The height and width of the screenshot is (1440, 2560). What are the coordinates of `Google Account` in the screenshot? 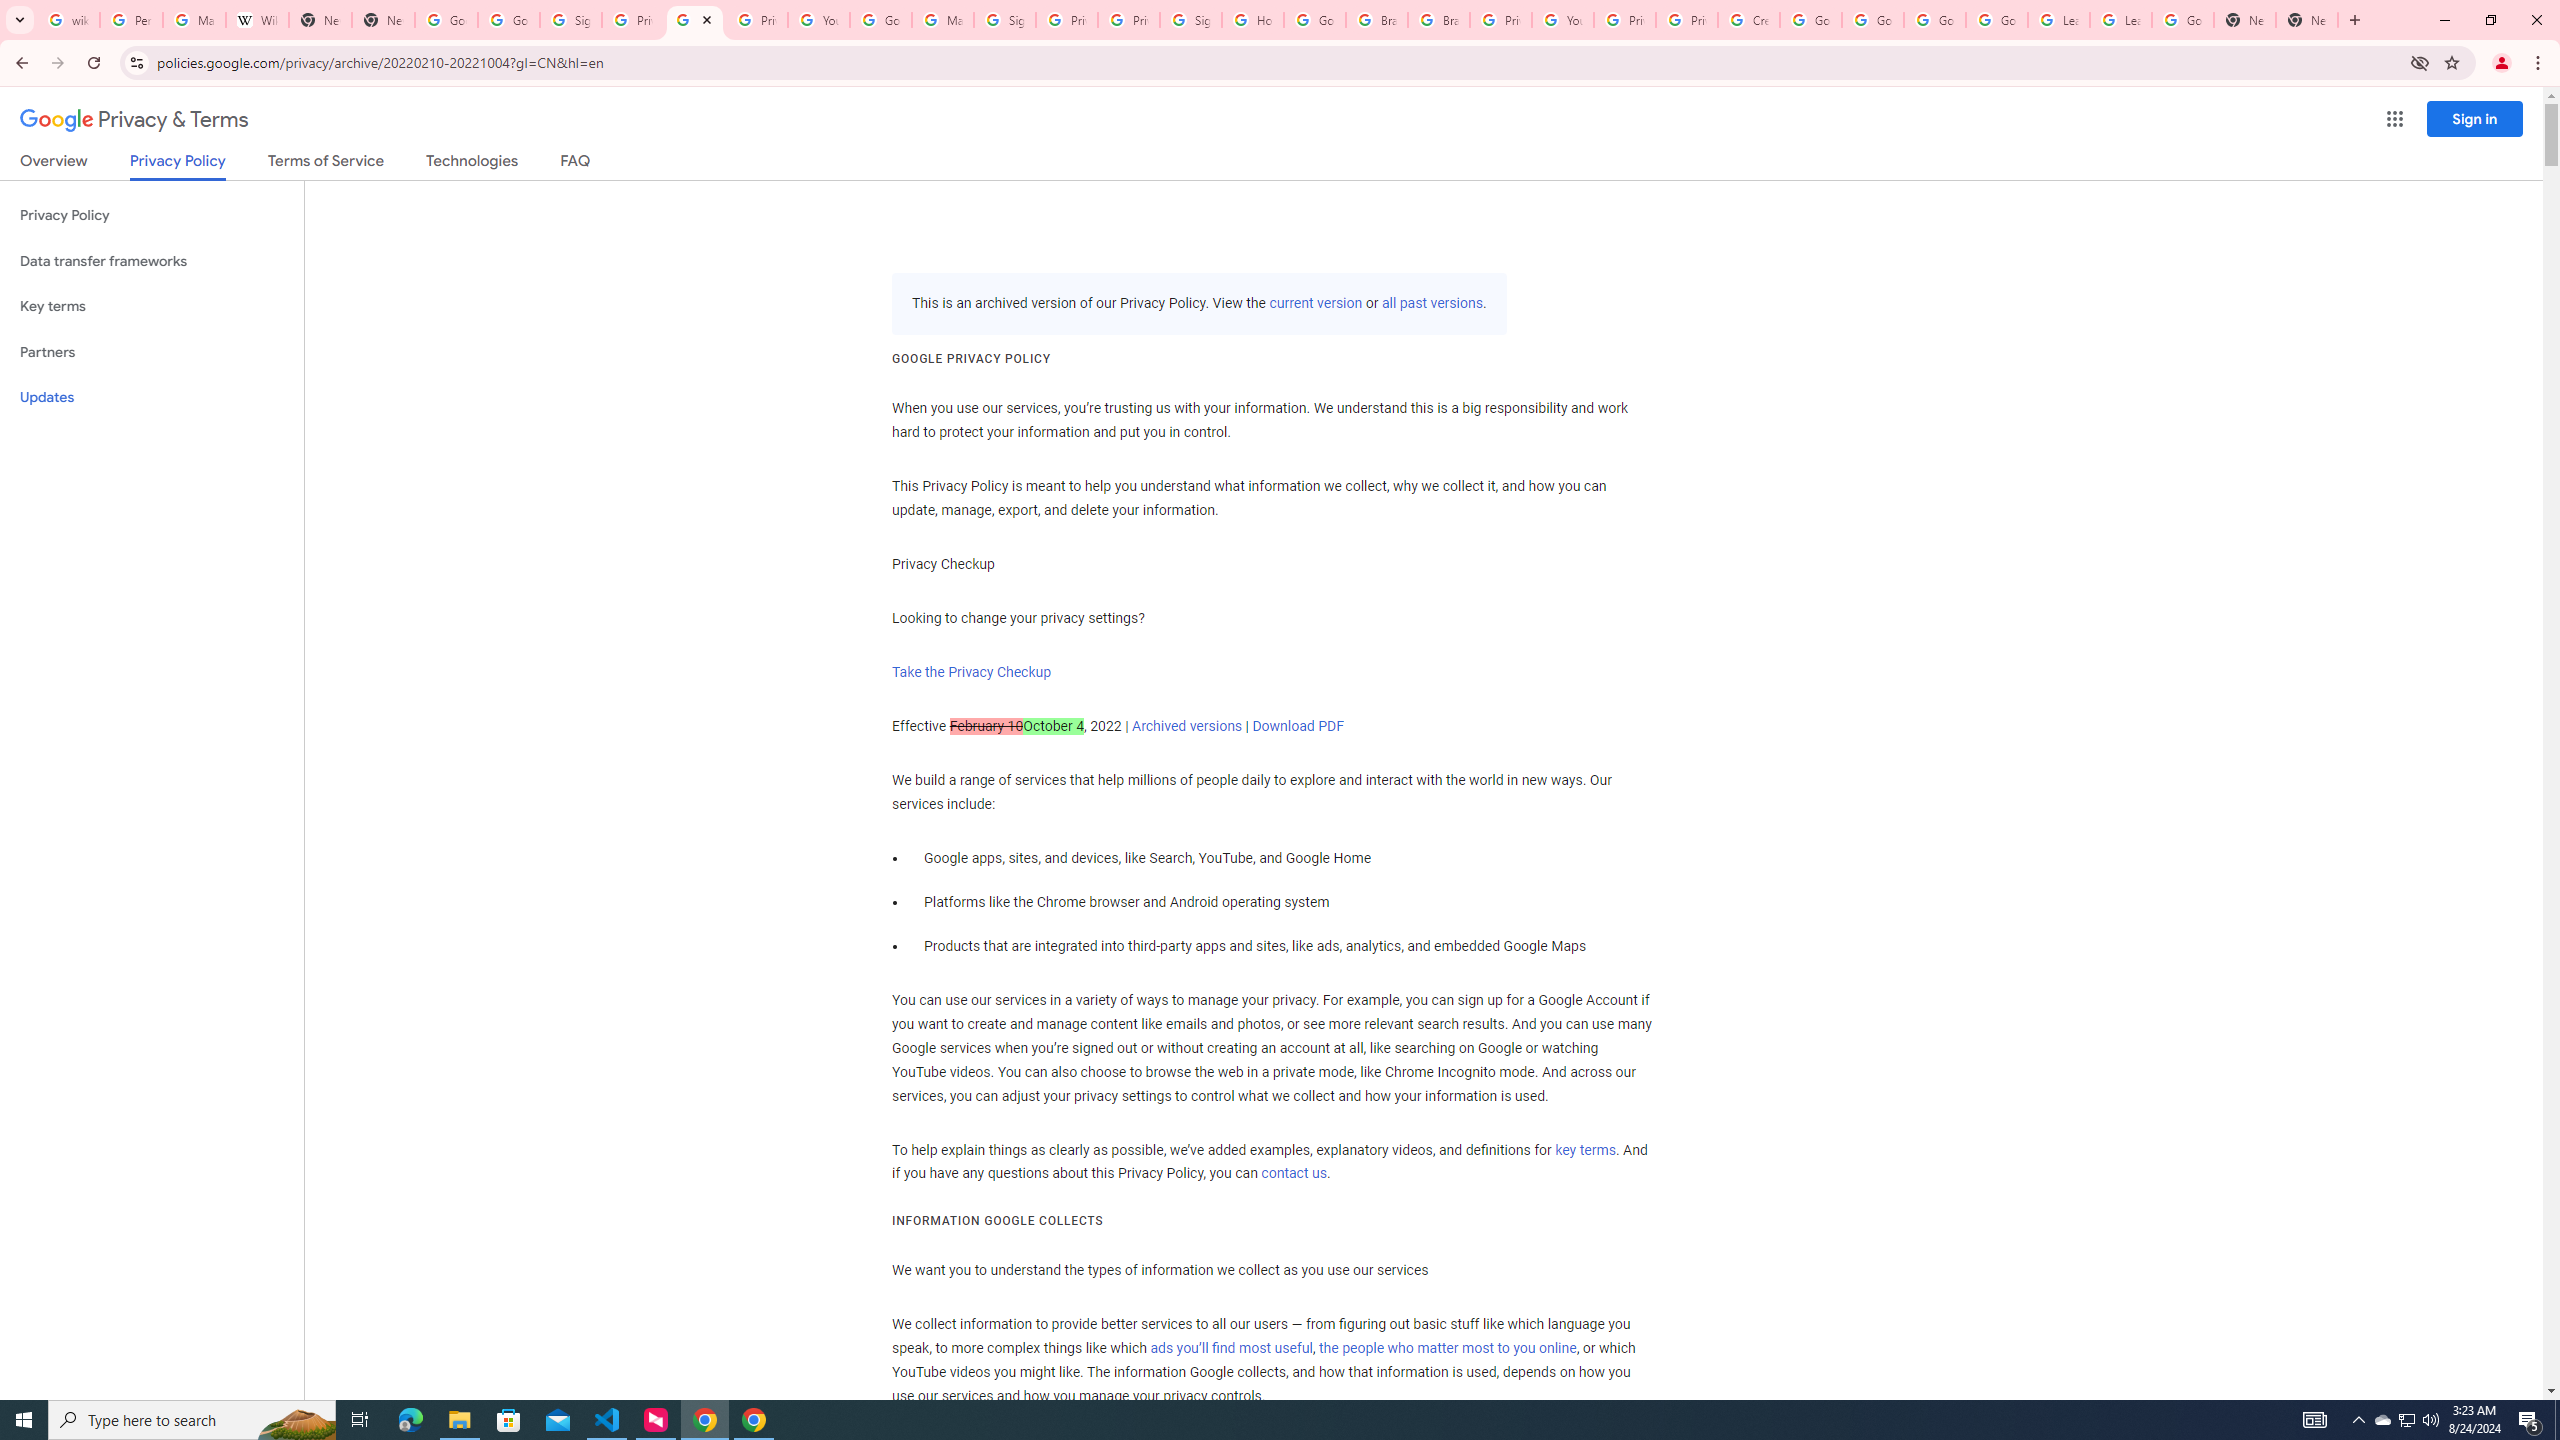 It's located at (2182, 20).